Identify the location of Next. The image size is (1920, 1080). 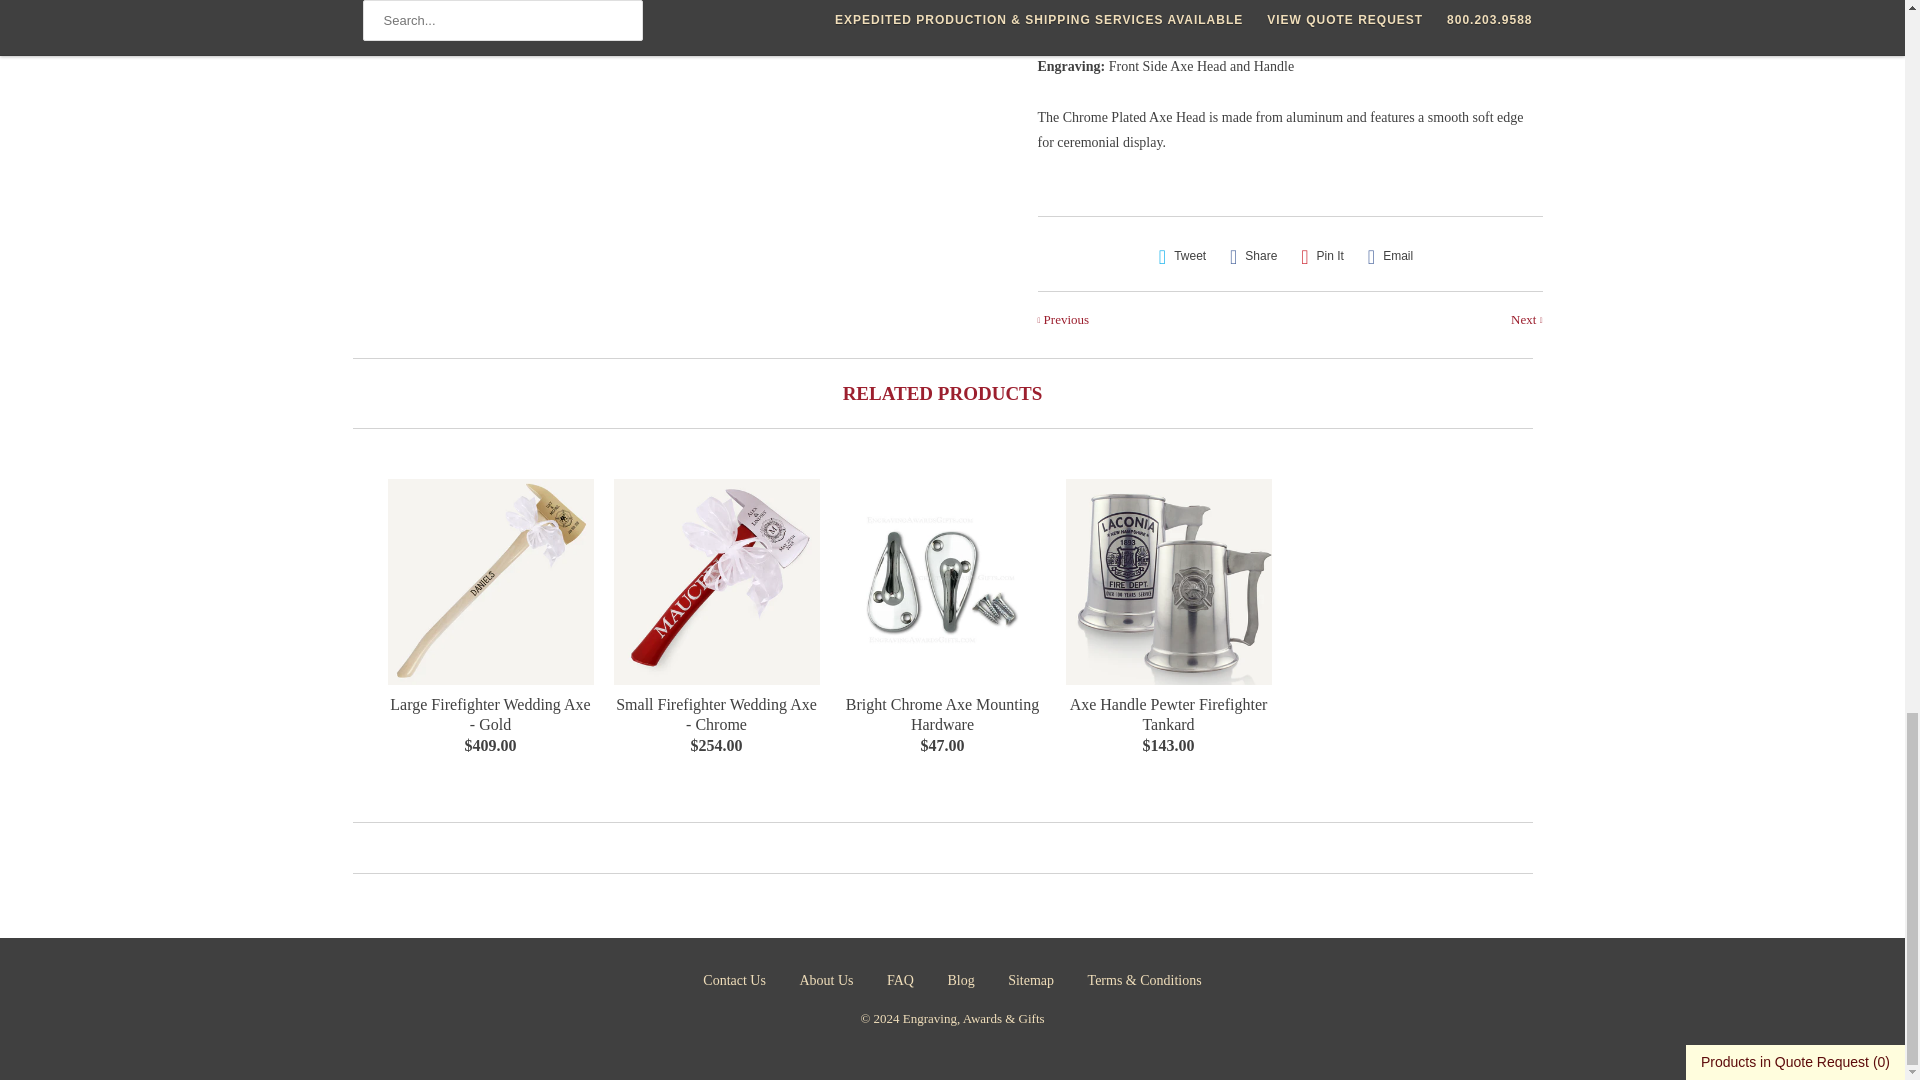
(1526, 320).